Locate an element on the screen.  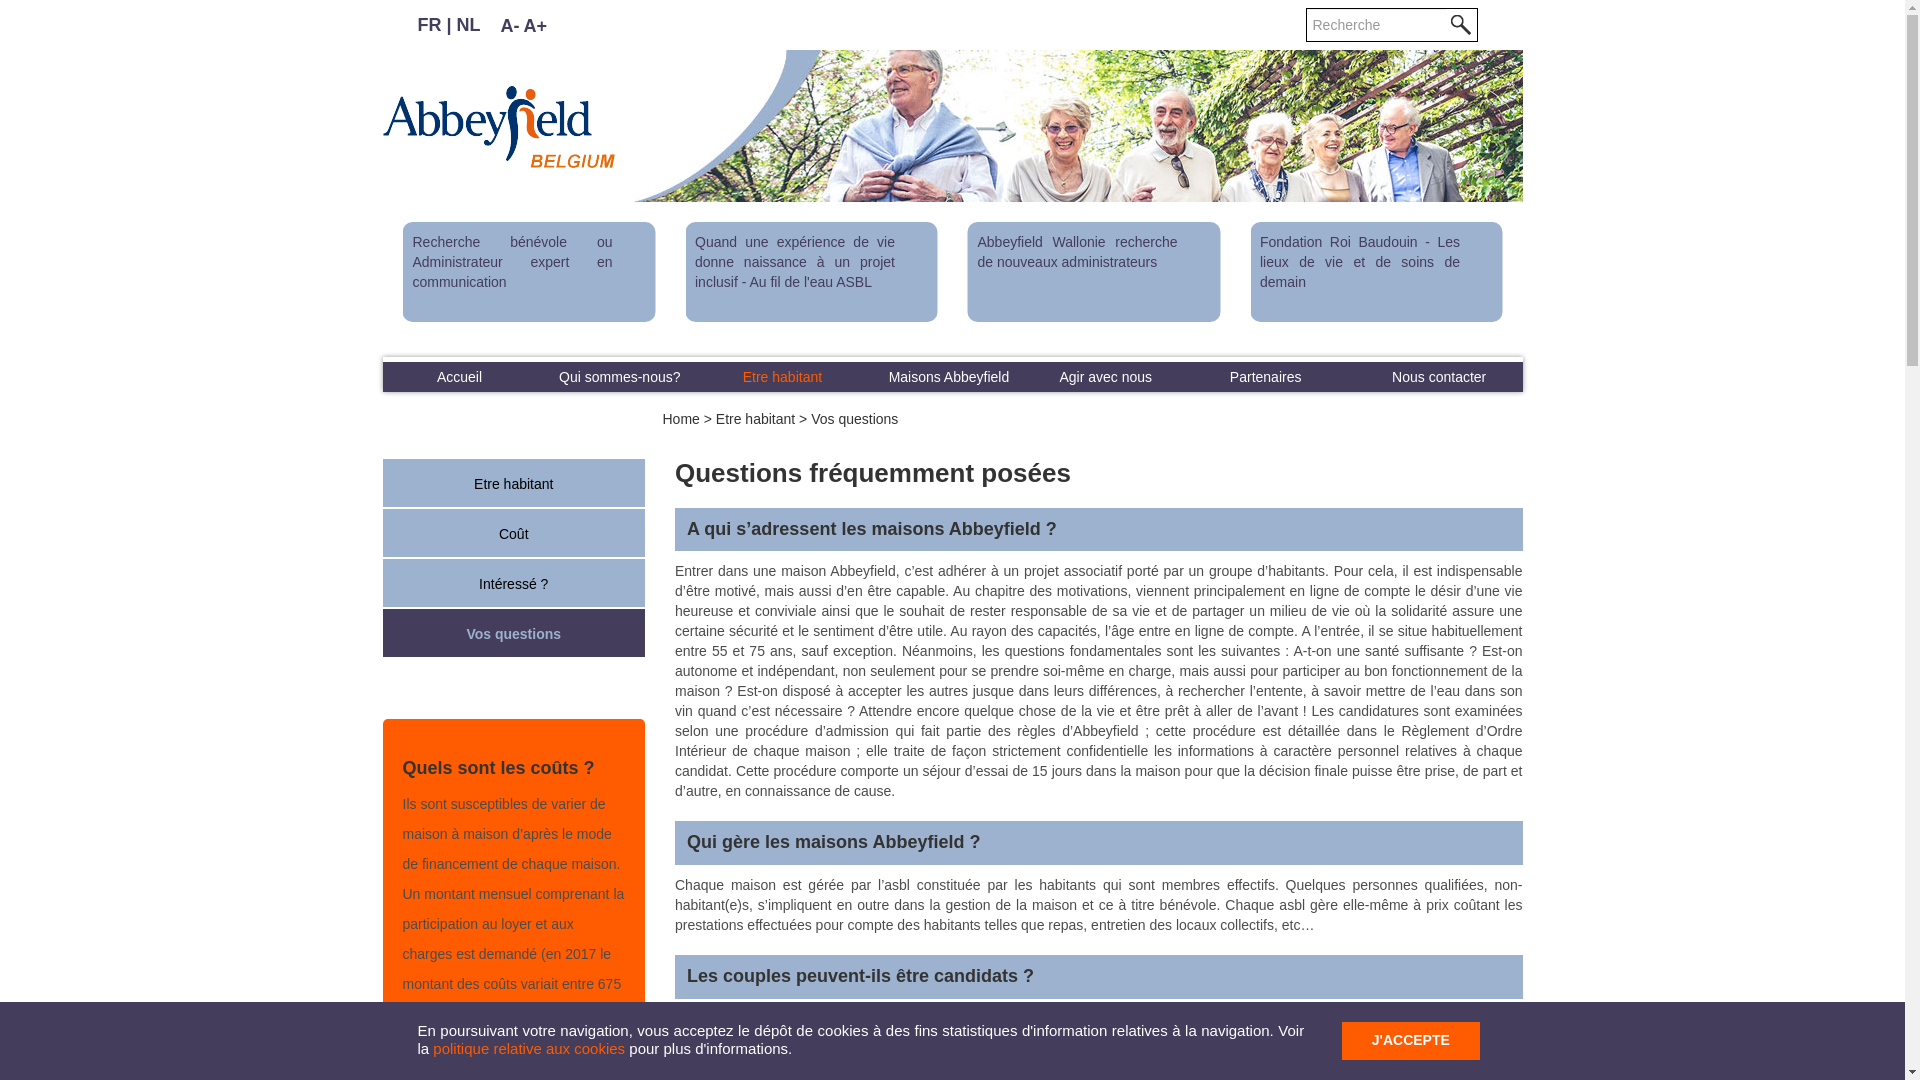
Etre habitant is located at coordinates (782, 377).